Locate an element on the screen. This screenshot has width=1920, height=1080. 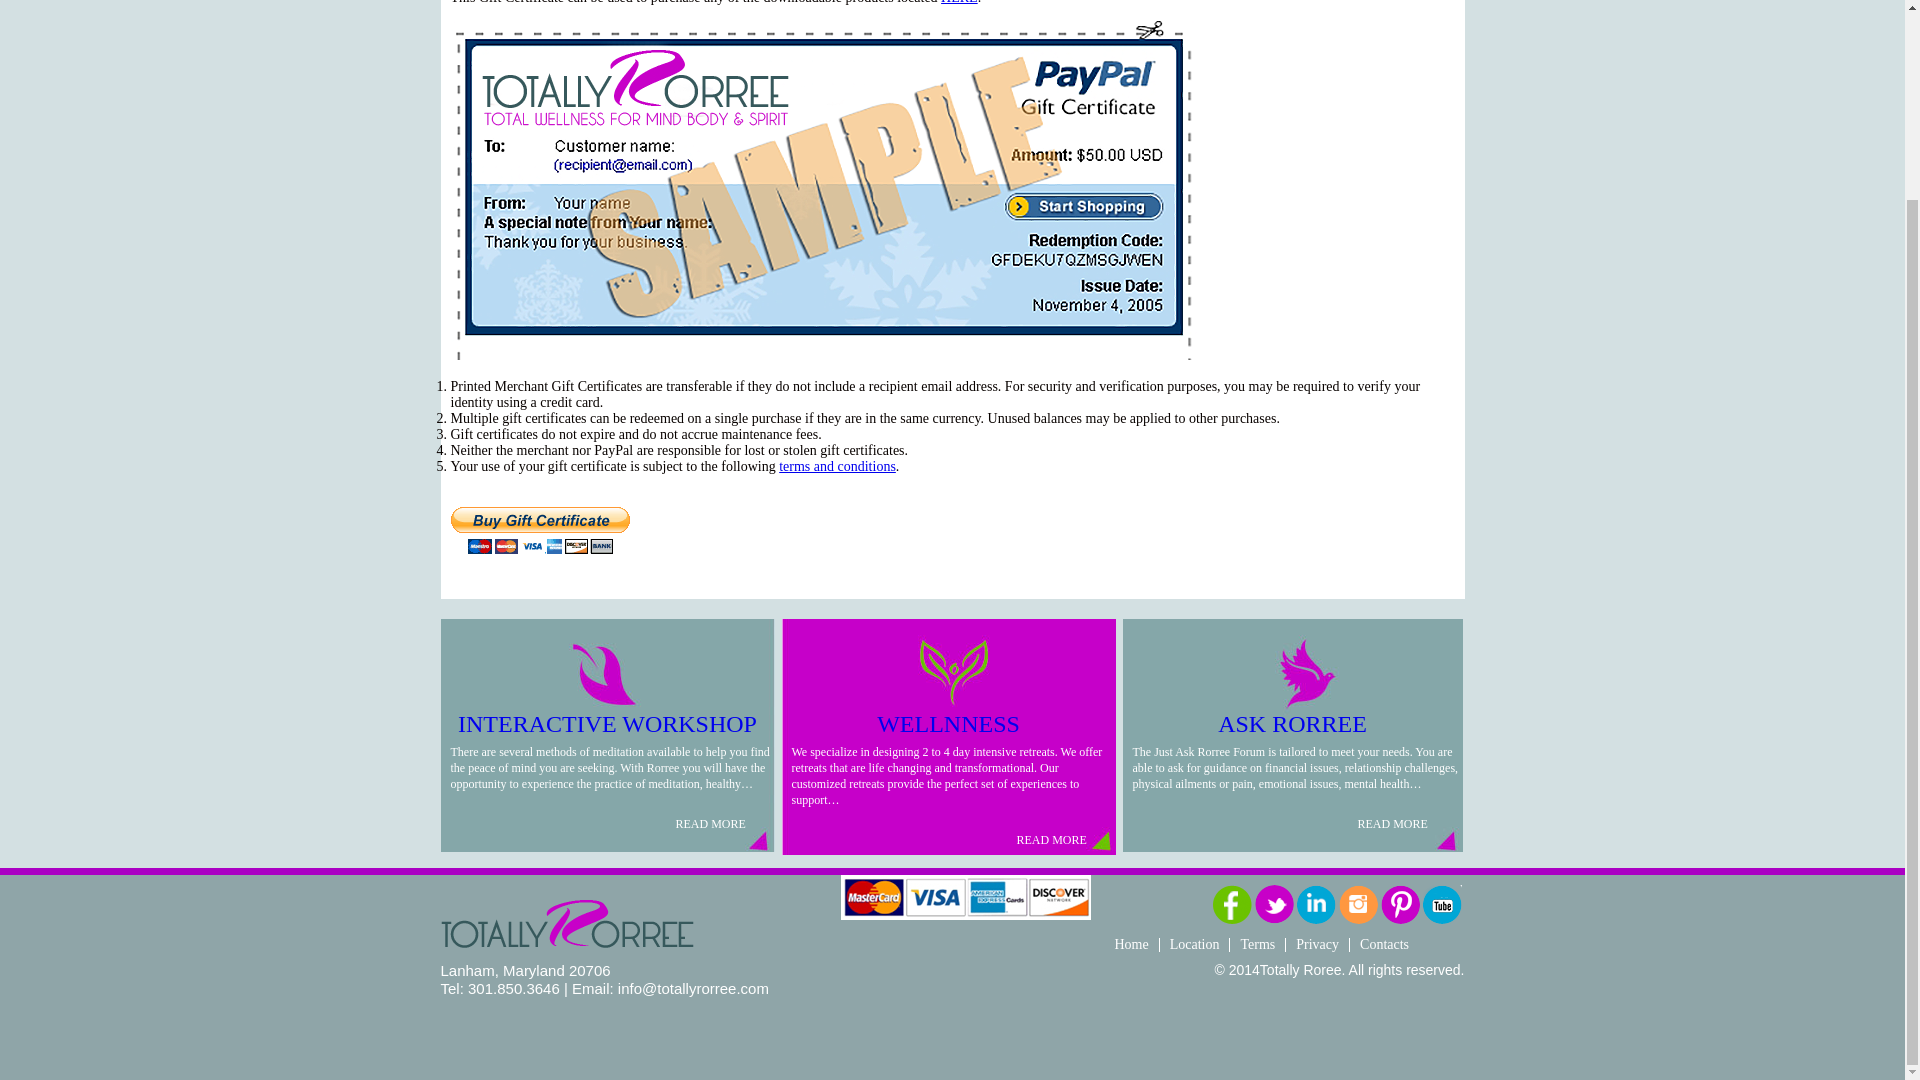
WELLNNESS is located at coordinates (948, 723).